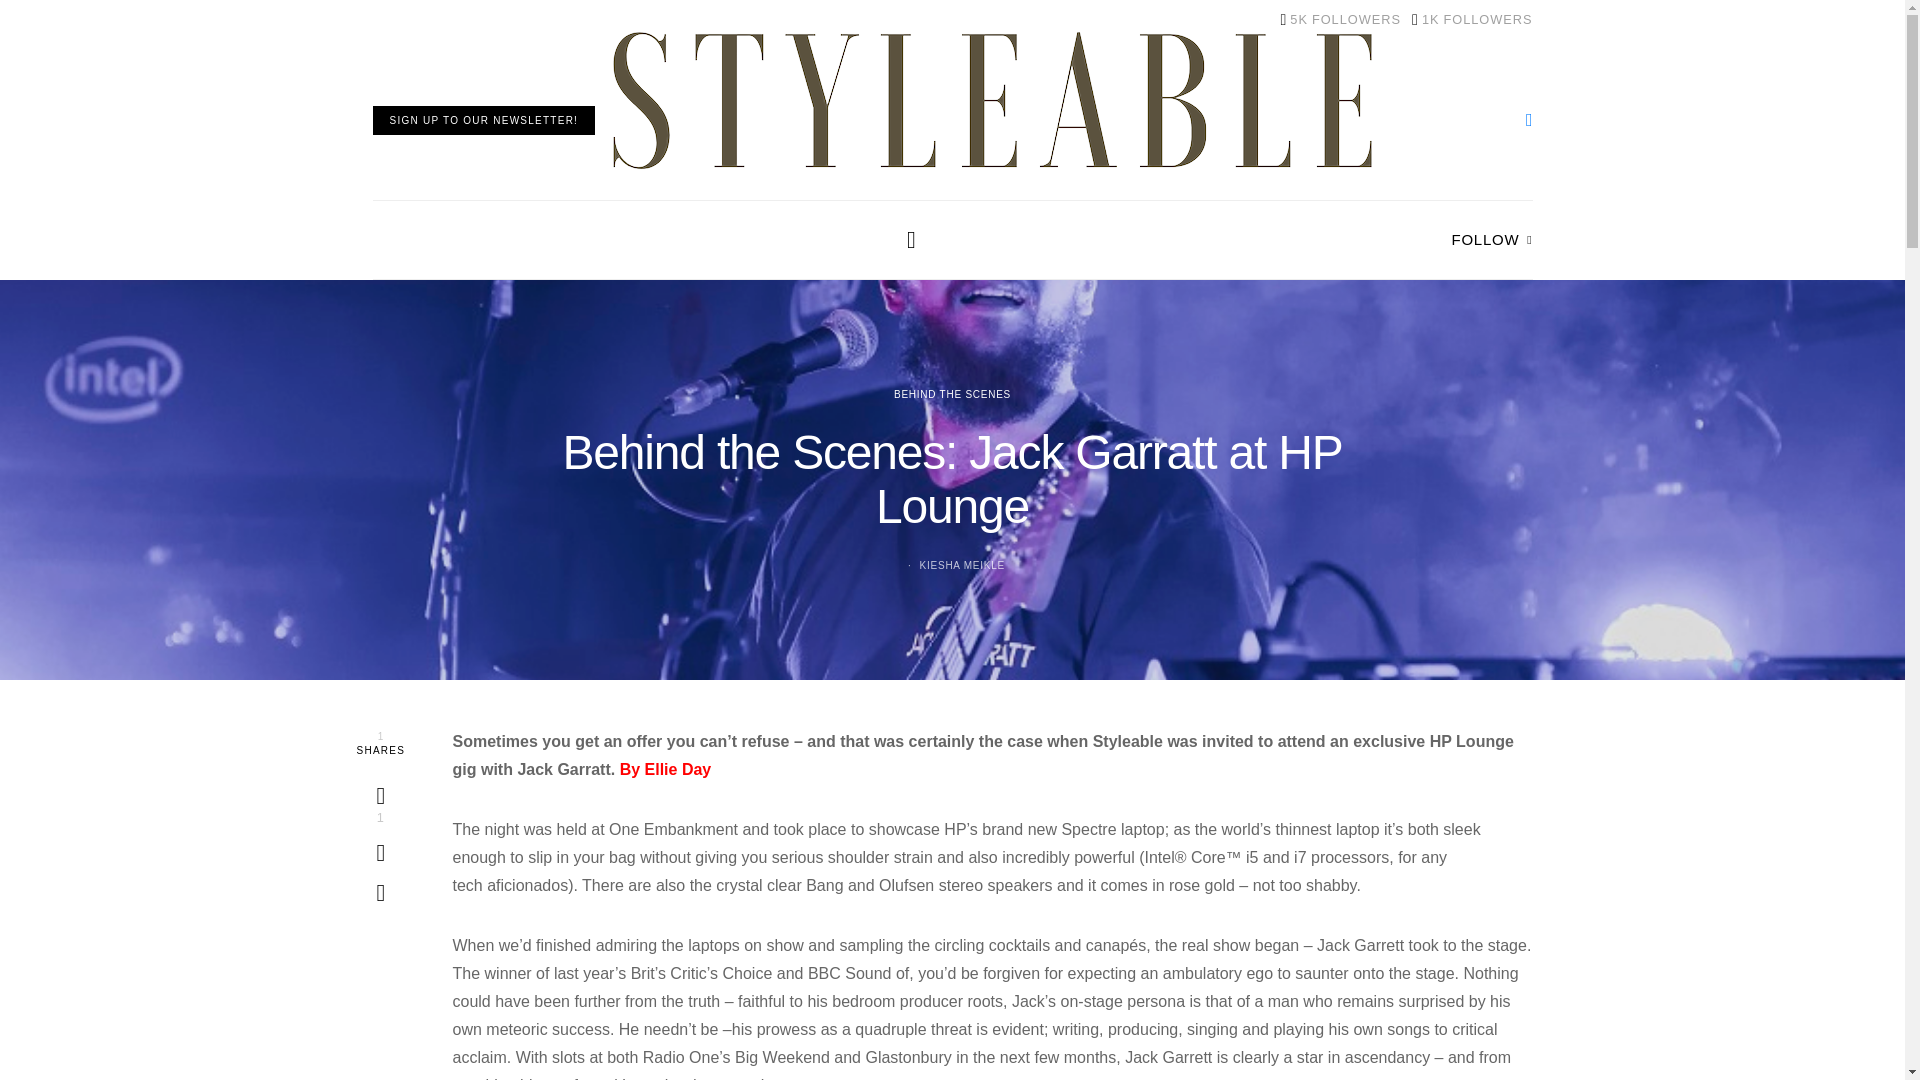 The height and width of the screenshot is (1080, 1920). I want to click on View all posts by Kiesha Meikle, so click(1472, 20).